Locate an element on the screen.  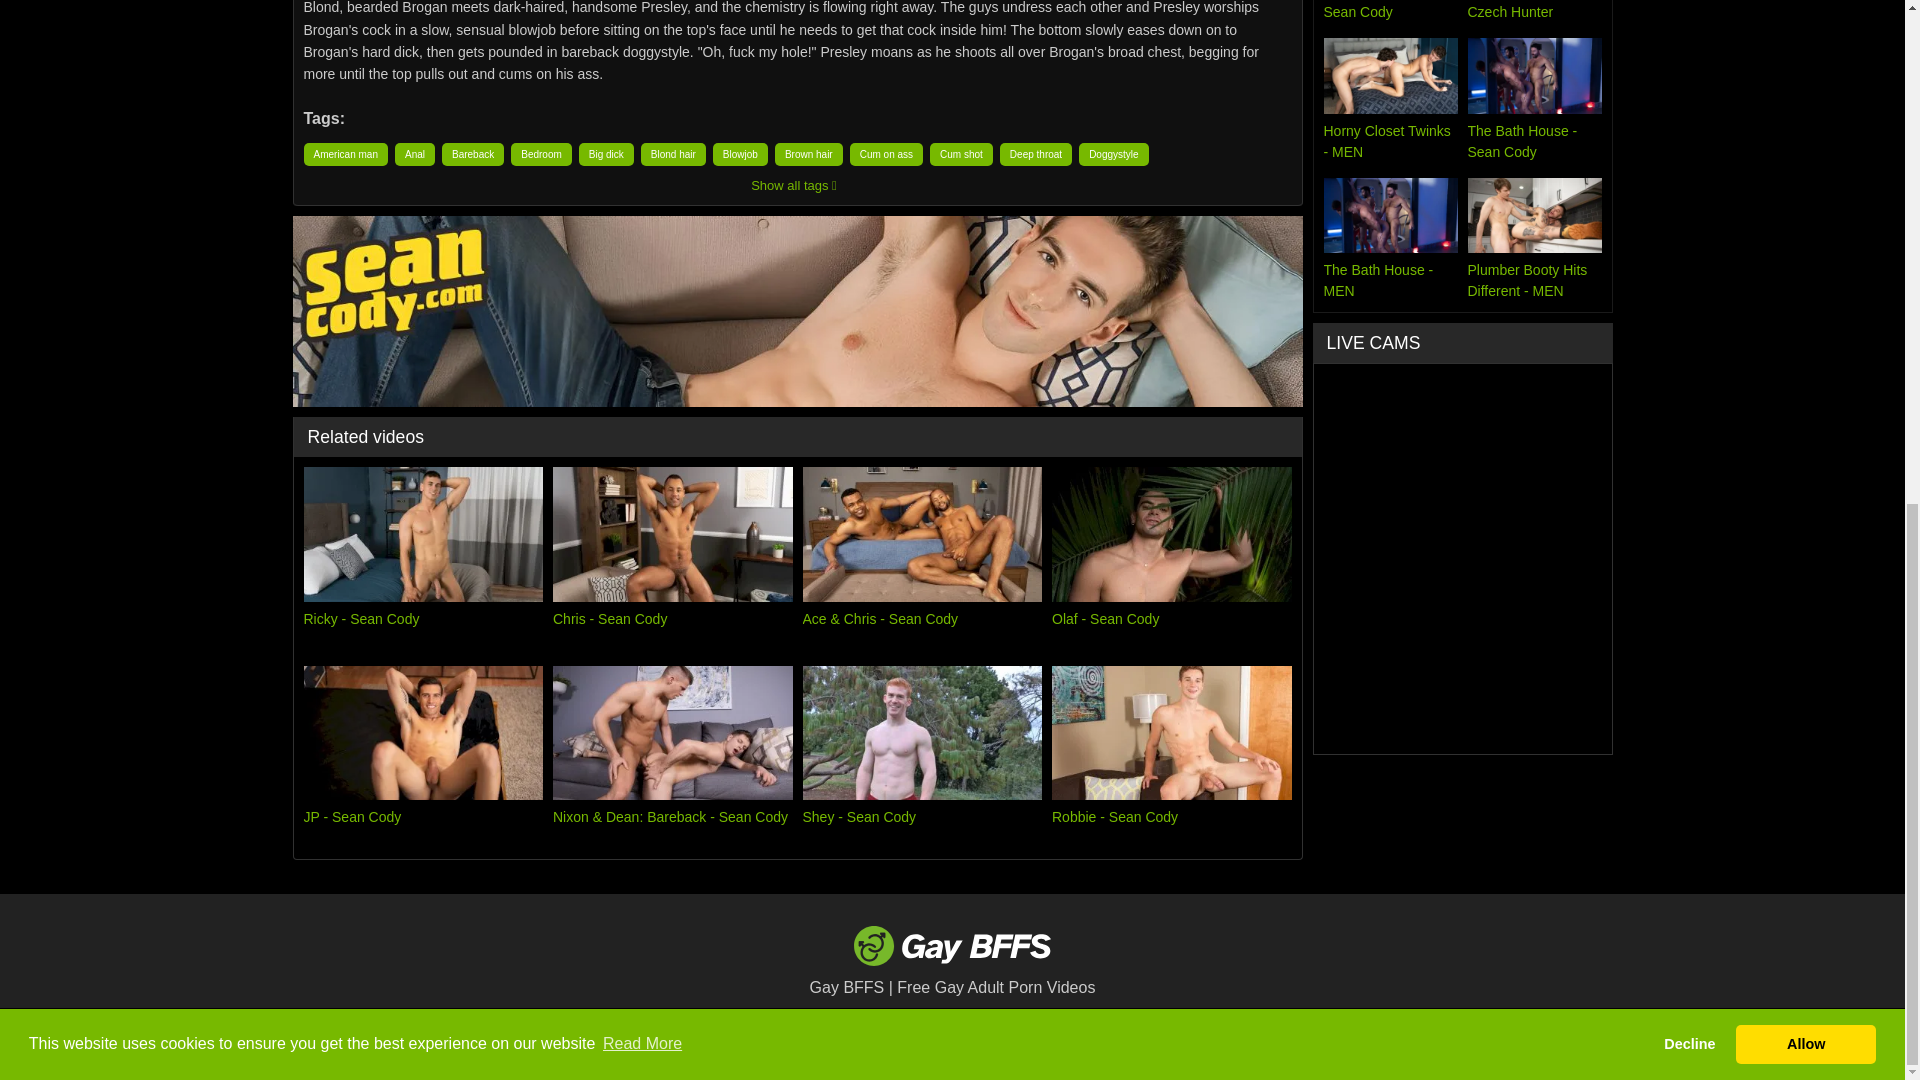
Bedroom is located at coordinates (541, 154).